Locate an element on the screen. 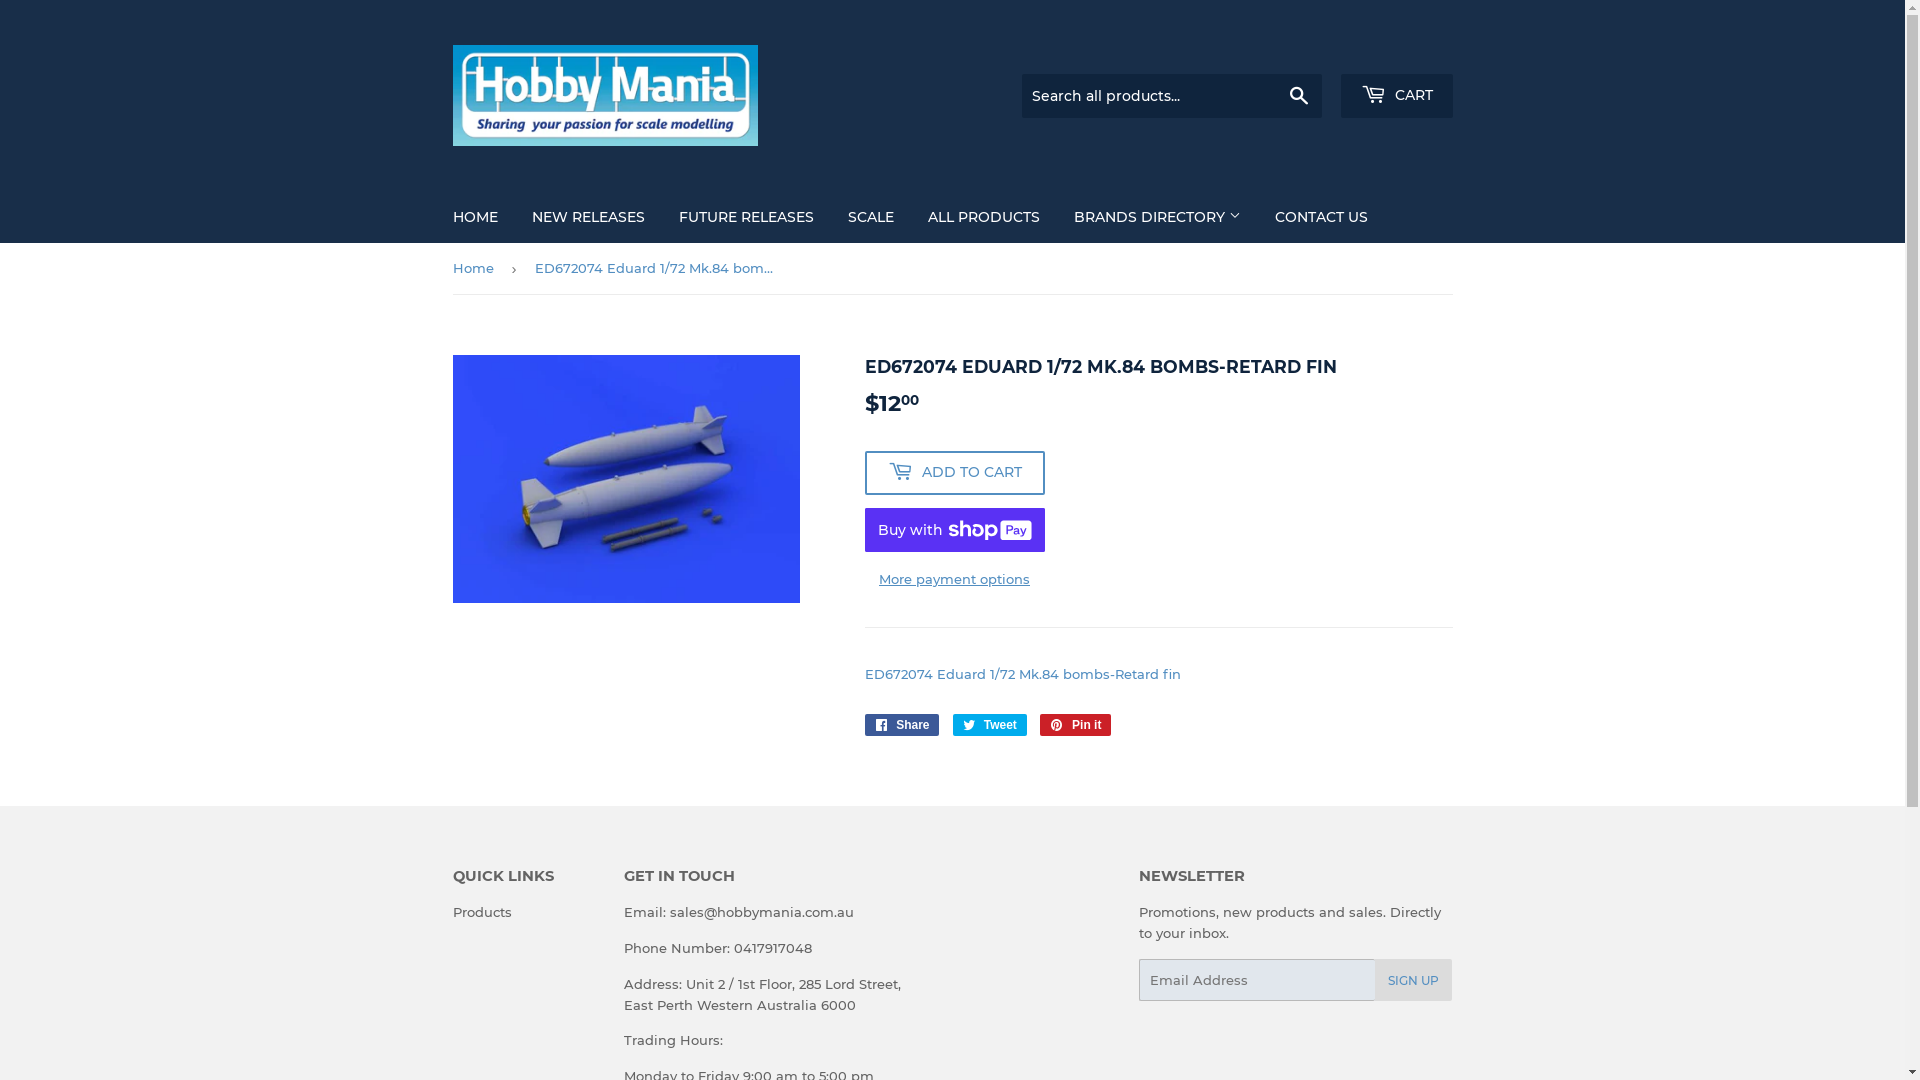  Tweet
Tweet on Twitter is located at coordinates (990, 725).